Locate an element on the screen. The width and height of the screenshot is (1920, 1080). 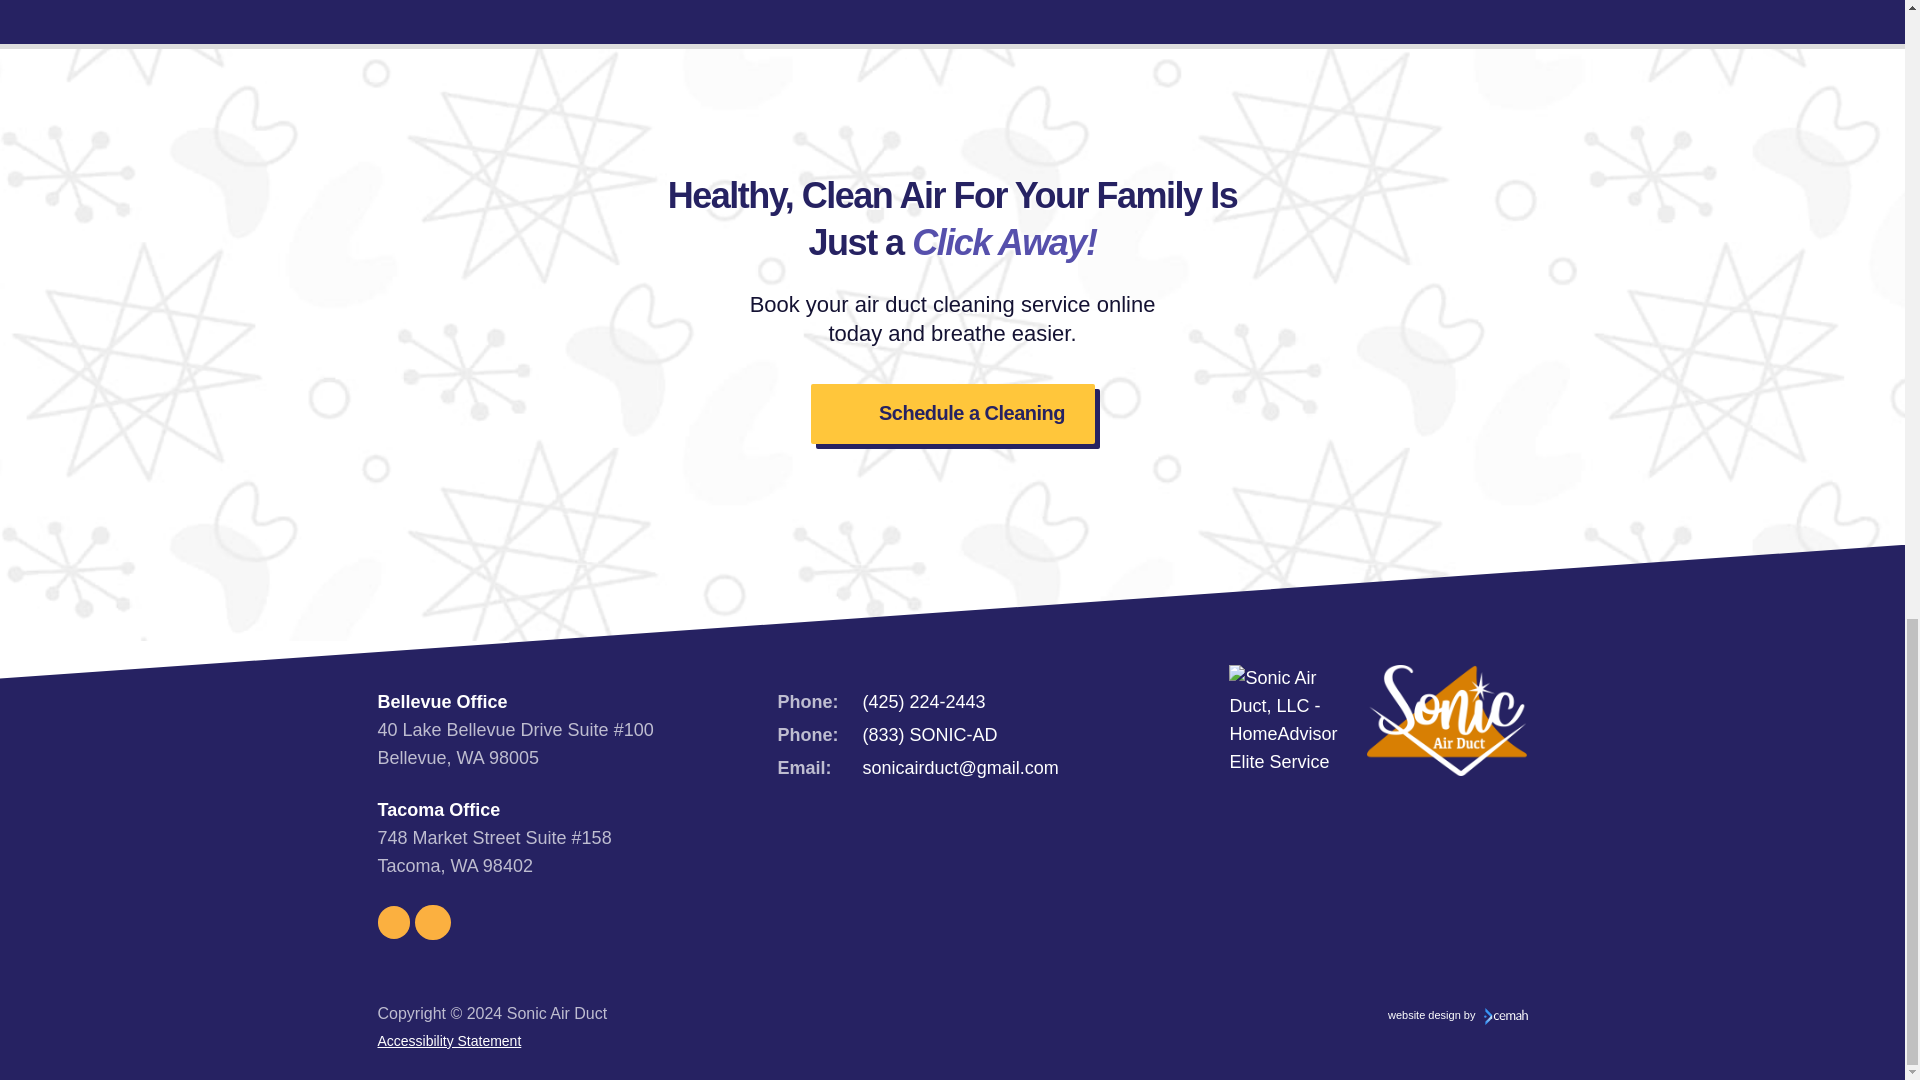
Go to Sonic Air Duct's Facebook page is located at coordinates (397, 920).